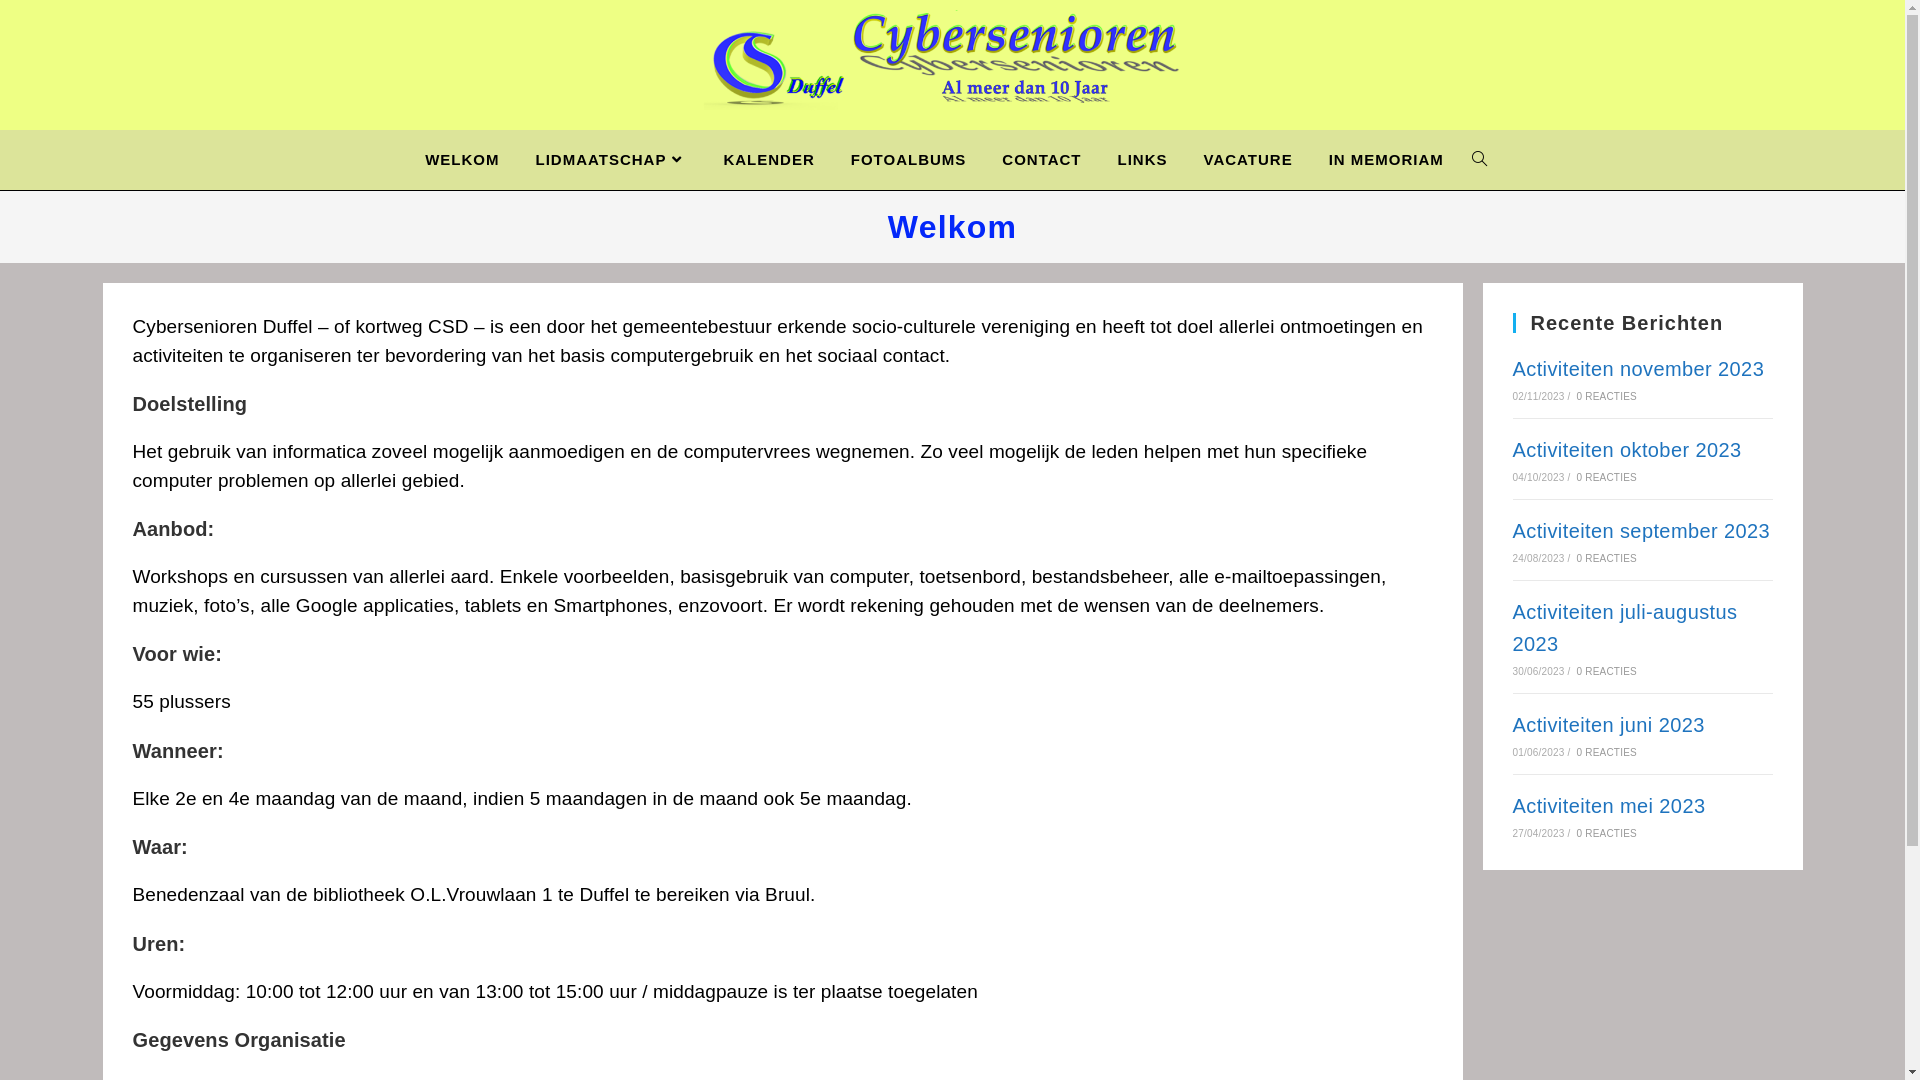 This screenshot has height=1080, width=1920. Describe the element at coordinates (462, 160) in the screenshot. I see `WELKOM` at that location.